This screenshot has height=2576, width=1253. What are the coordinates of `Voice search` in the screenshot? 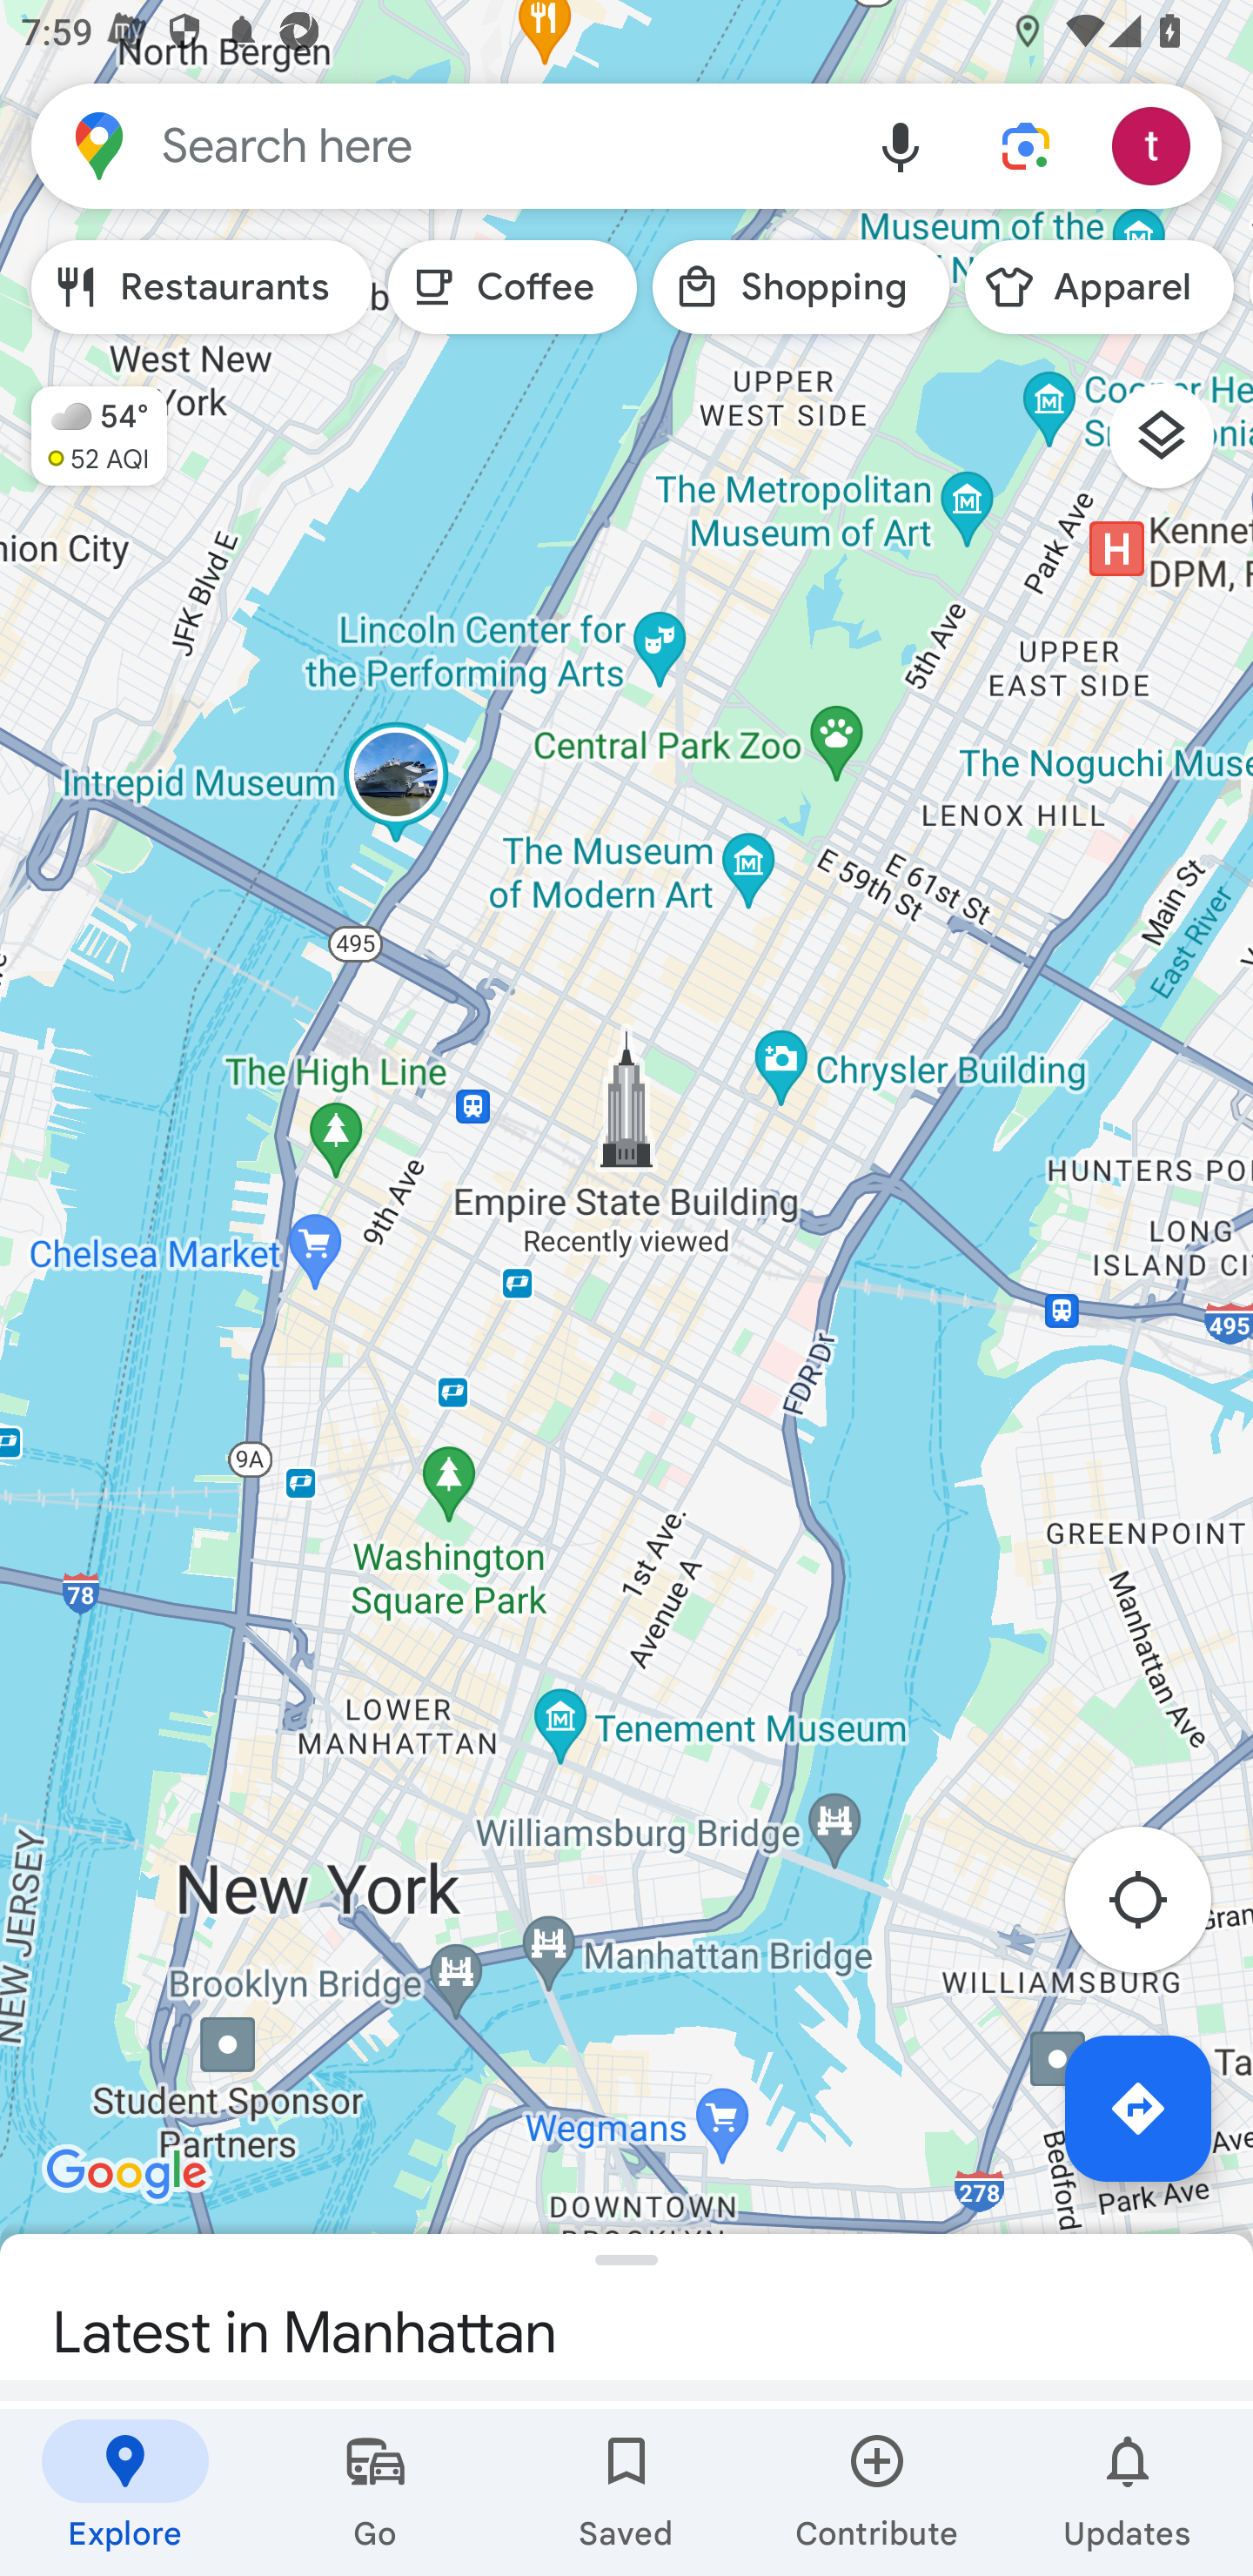 It's located at (901, 144).